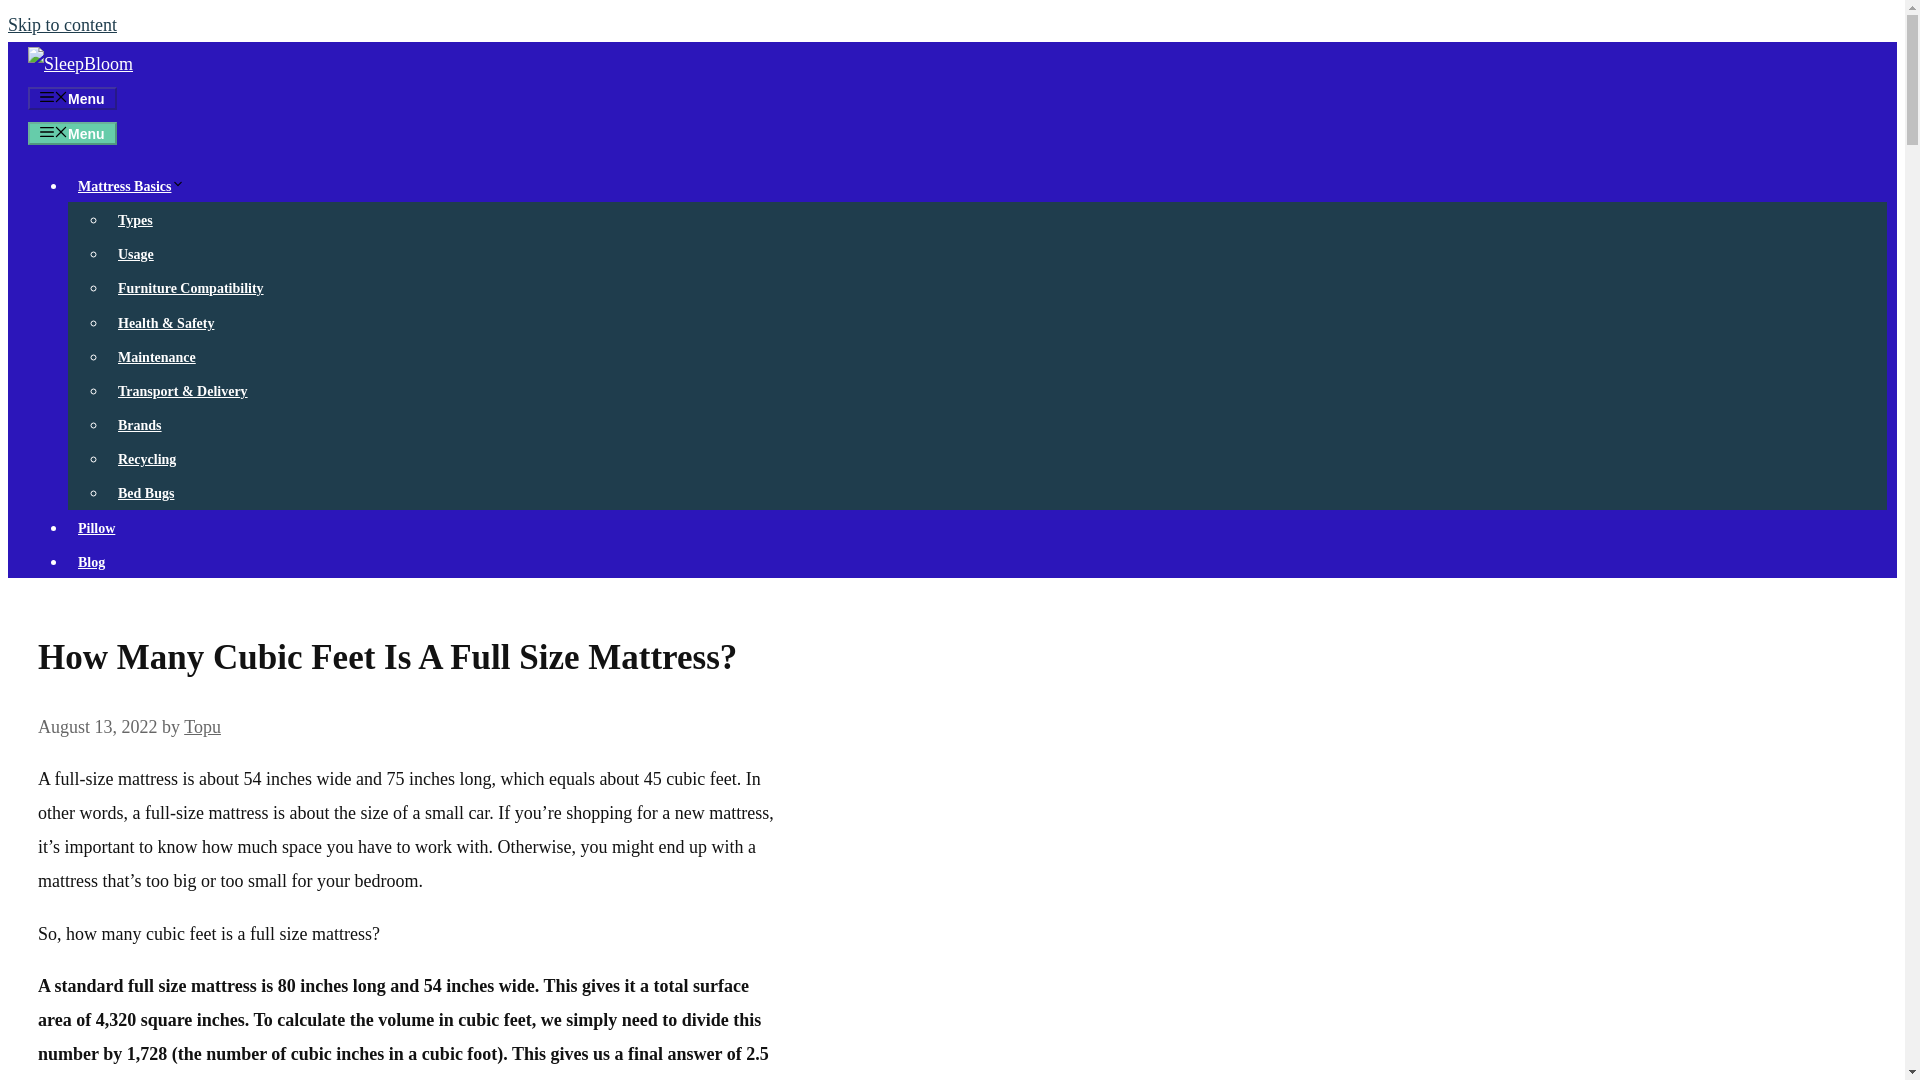  I want to click on Bed Bugs, so click(146, 493).